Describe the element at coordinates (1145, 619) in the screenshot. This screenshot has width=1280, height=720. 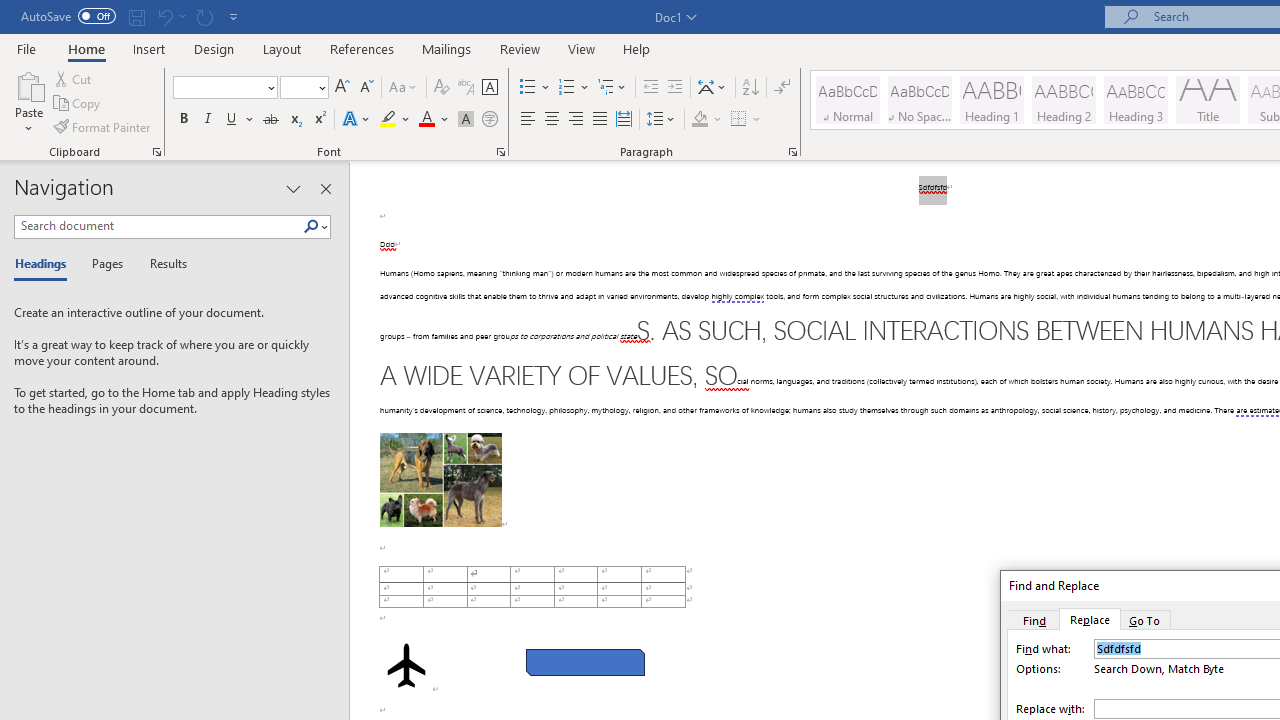
I see `Go To` at that location.